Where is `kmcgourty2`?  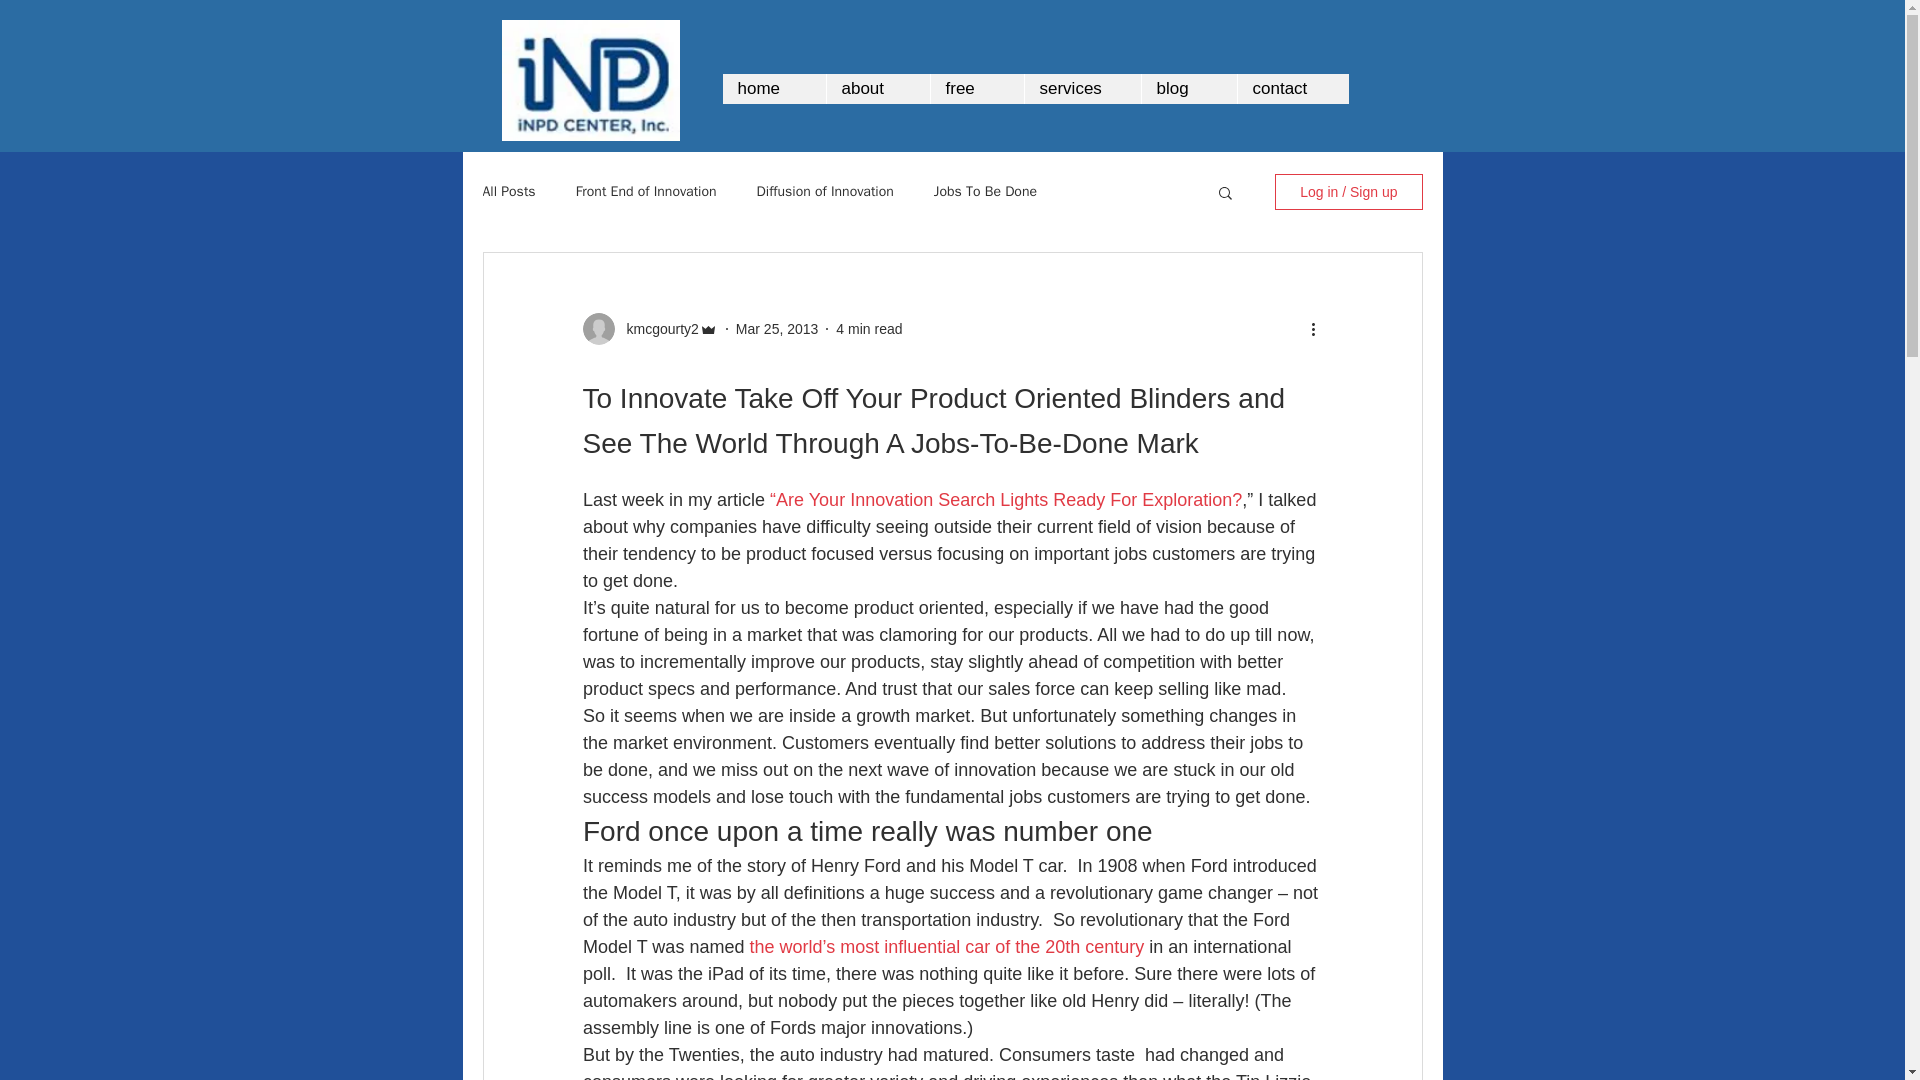 kmcgourty2 is located at coordinates (656, 328).